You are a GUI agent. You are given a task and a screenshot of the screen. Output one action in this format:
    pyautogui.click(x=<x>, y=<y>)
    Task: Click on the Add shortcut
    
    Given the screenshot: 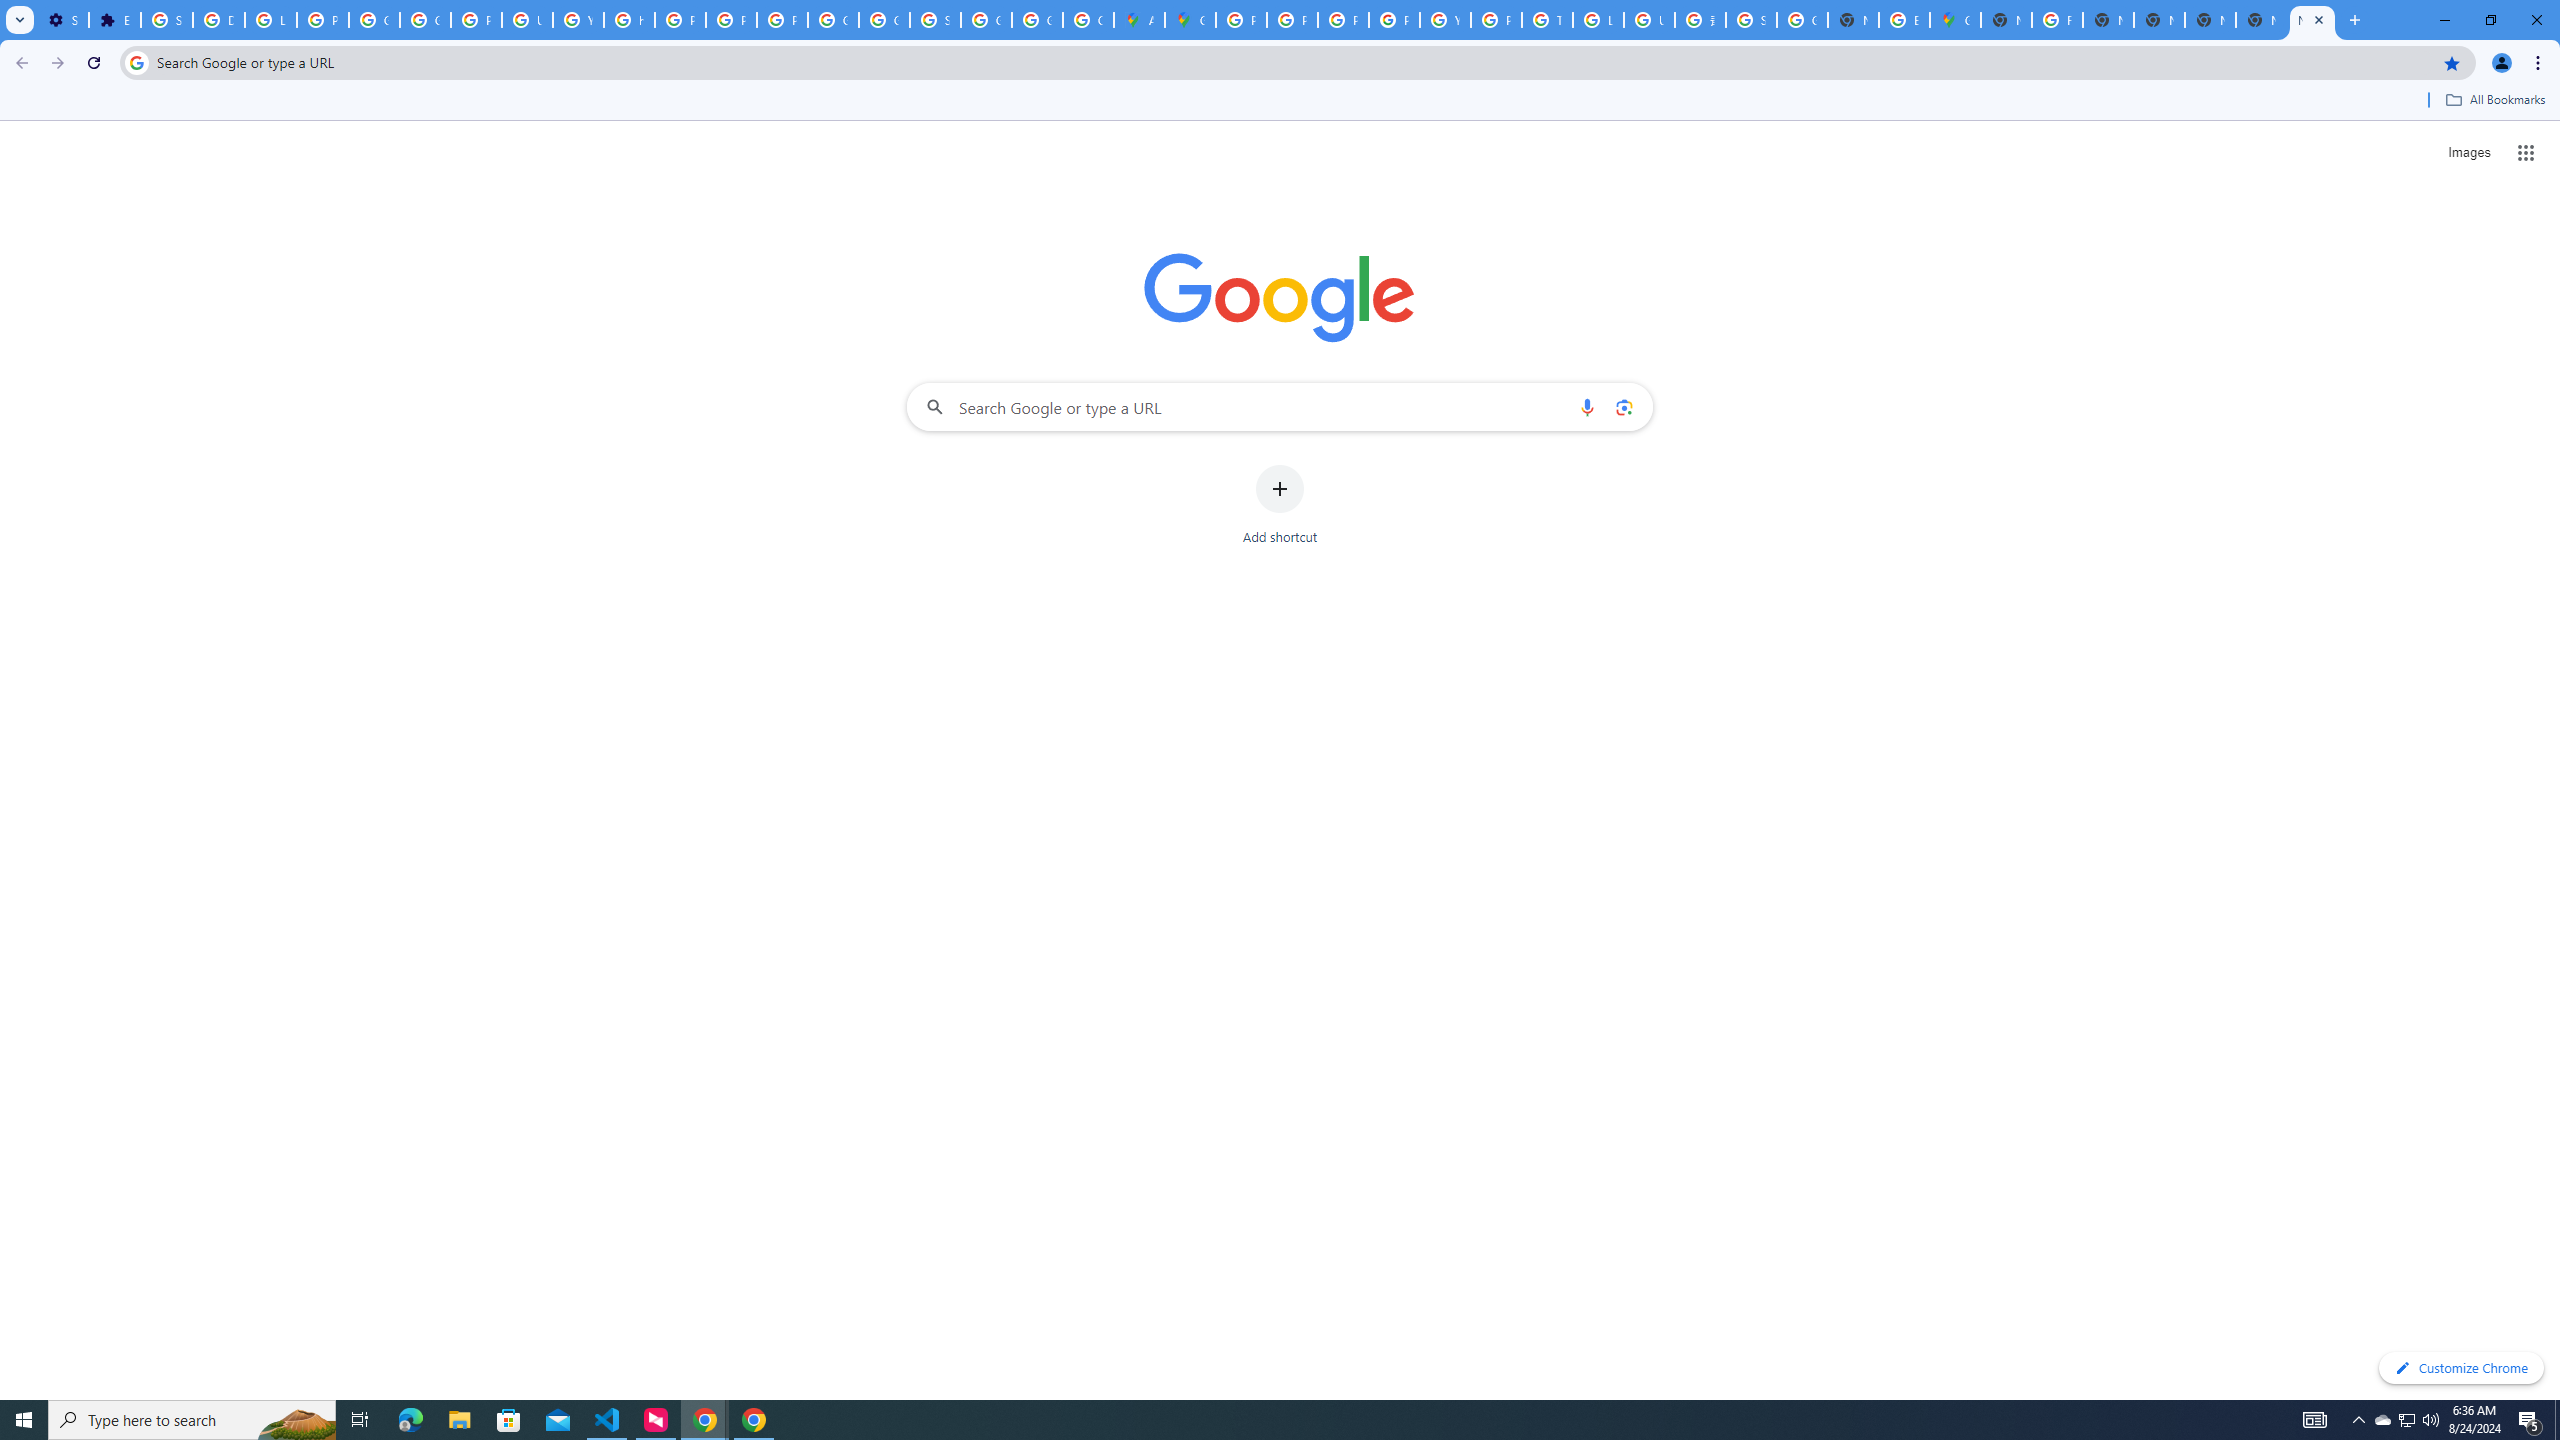 What is the action you would take?
    pyautogui.click(x=1280, y=505)
    